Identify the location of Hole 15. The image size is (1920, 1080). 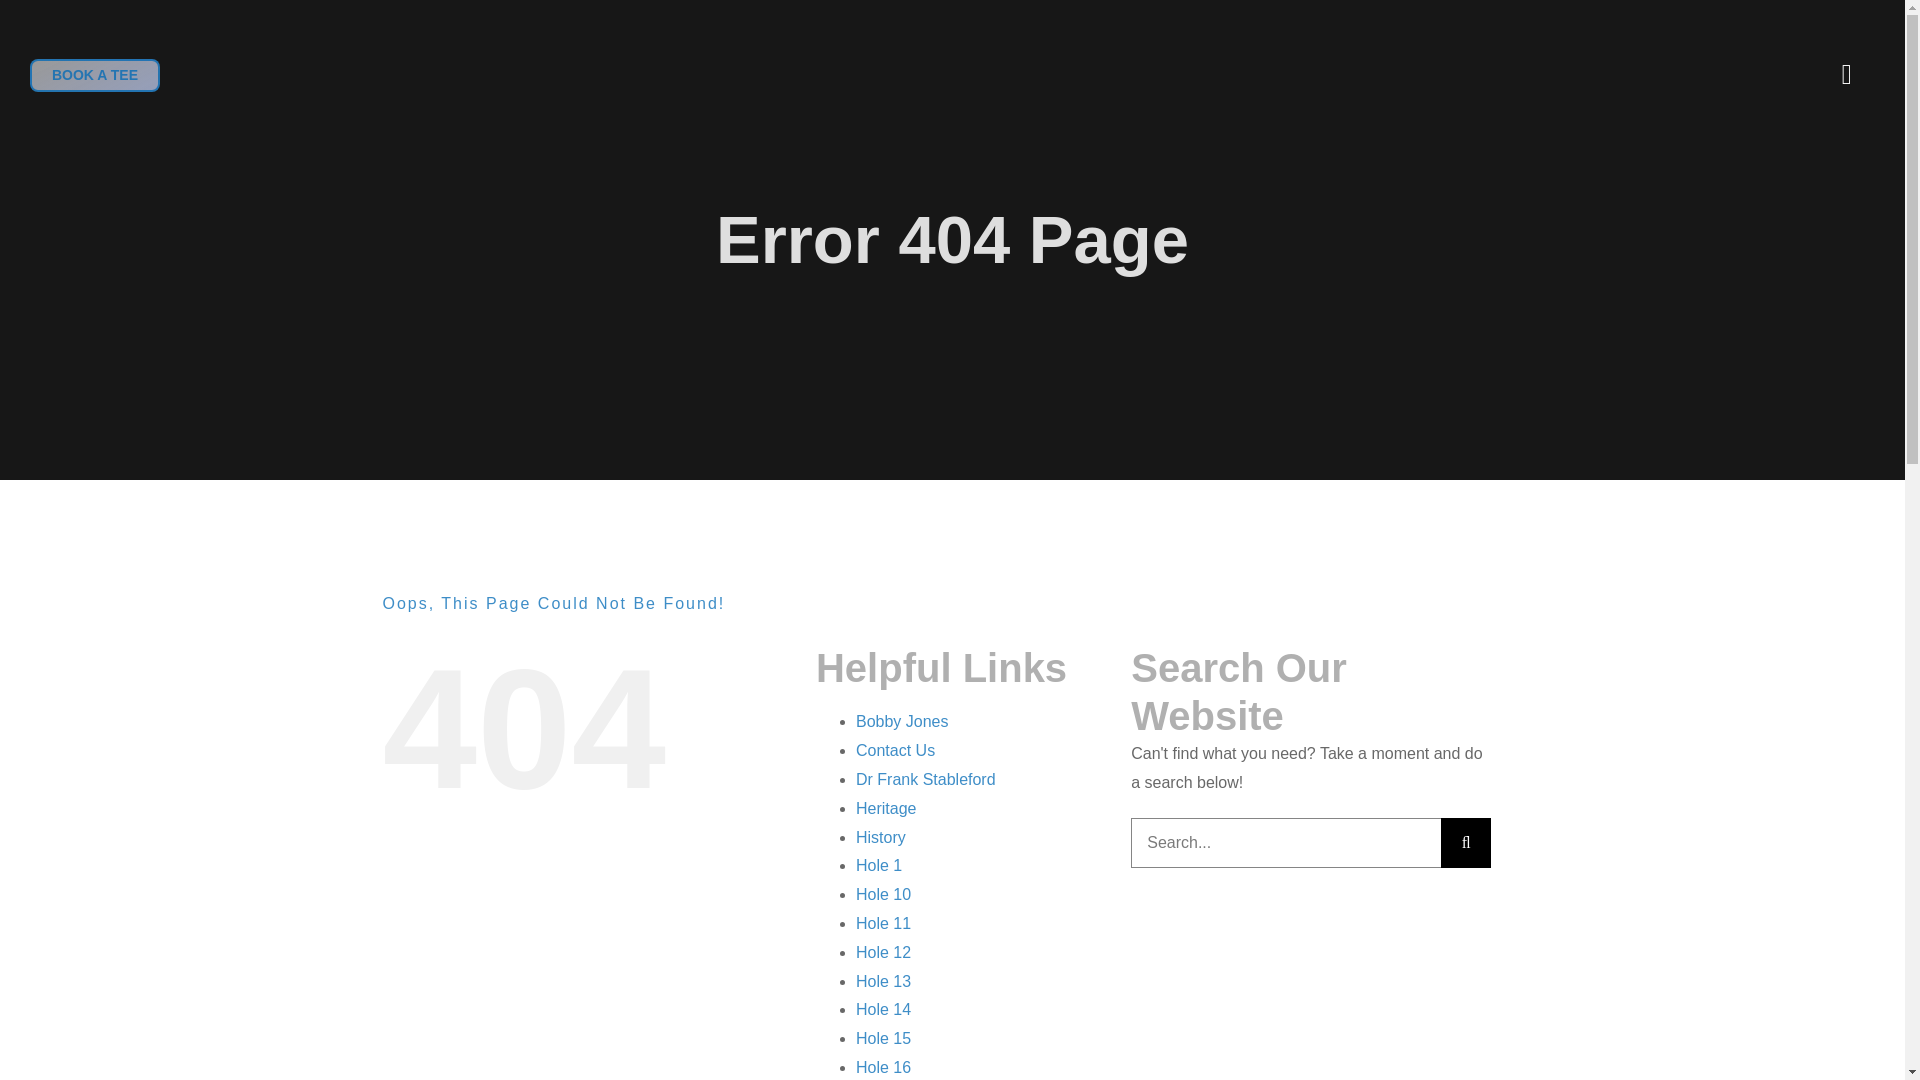
(883, 1038).